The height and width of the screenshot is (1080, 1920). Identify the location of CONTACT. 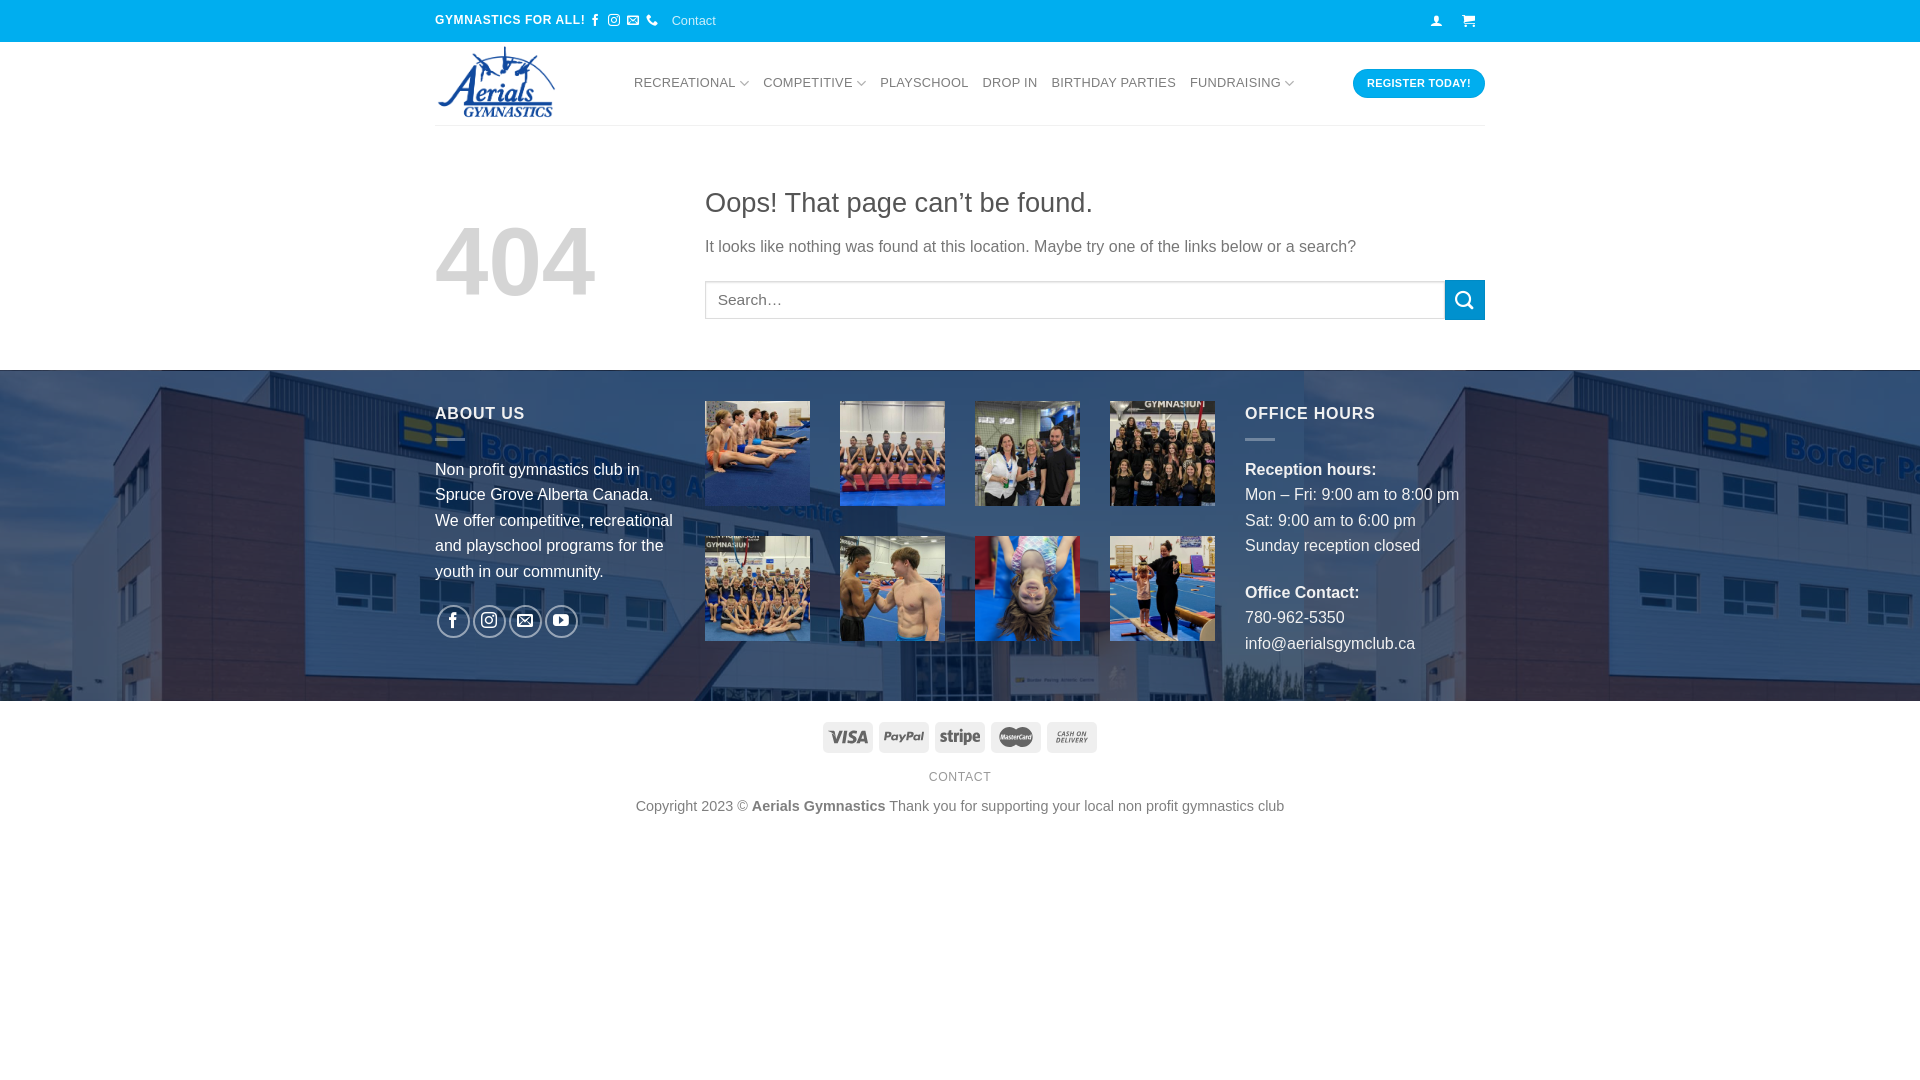
(960, 776).